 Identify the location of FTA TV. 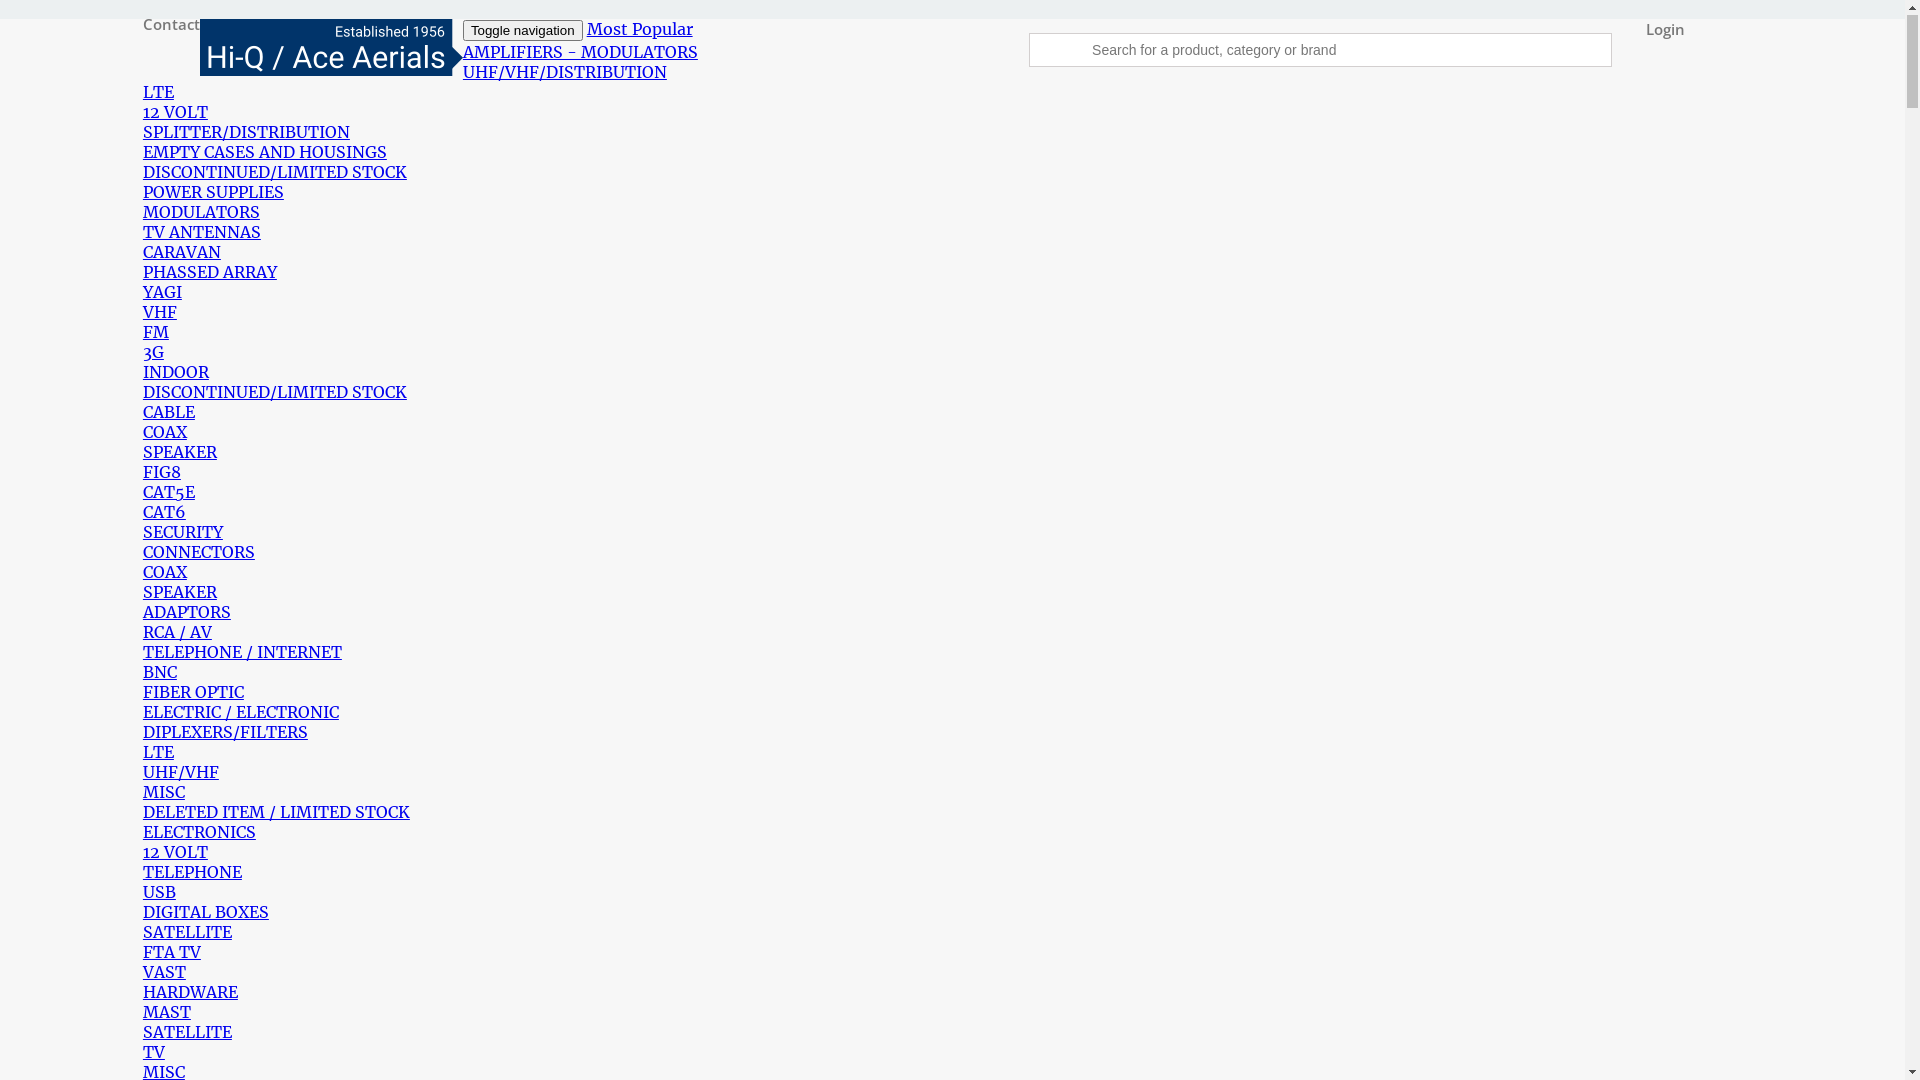
(172, 953).